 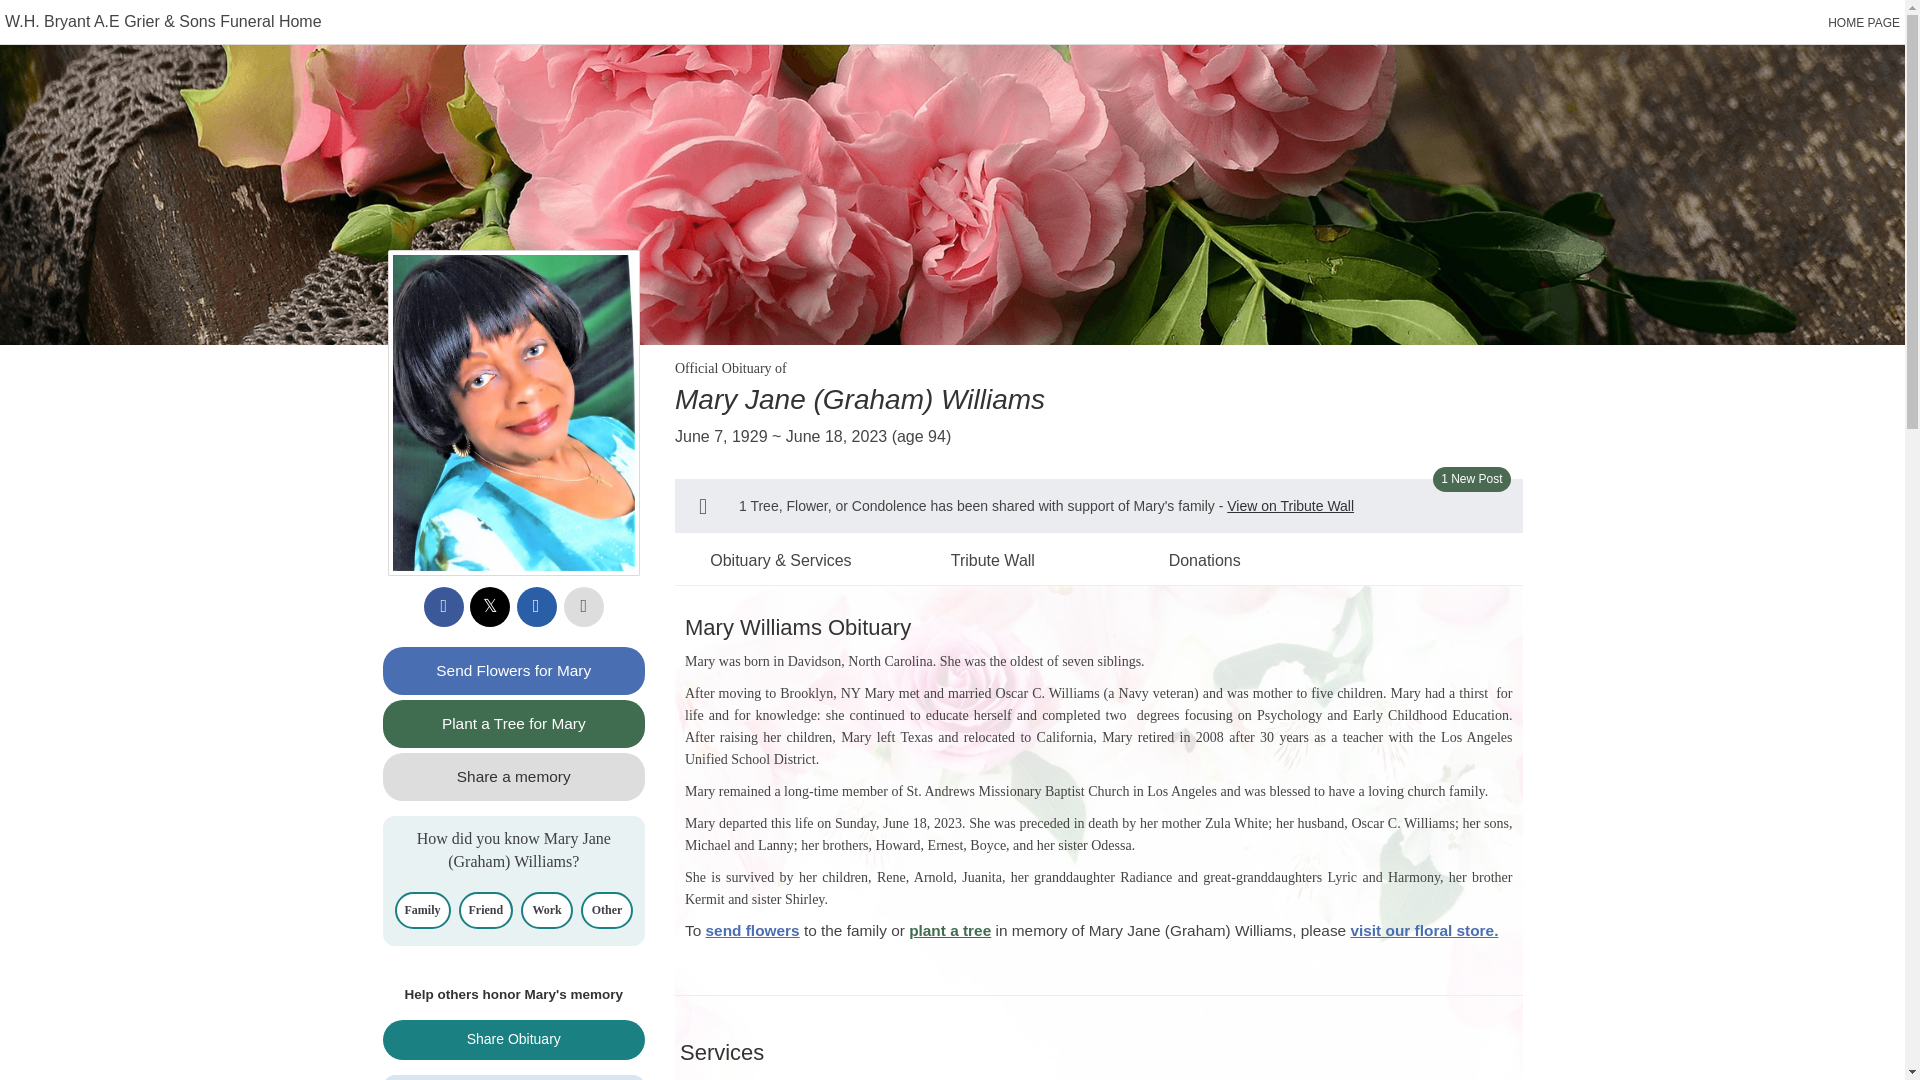 I want to click on Share via email, so click(x=536, y=607).